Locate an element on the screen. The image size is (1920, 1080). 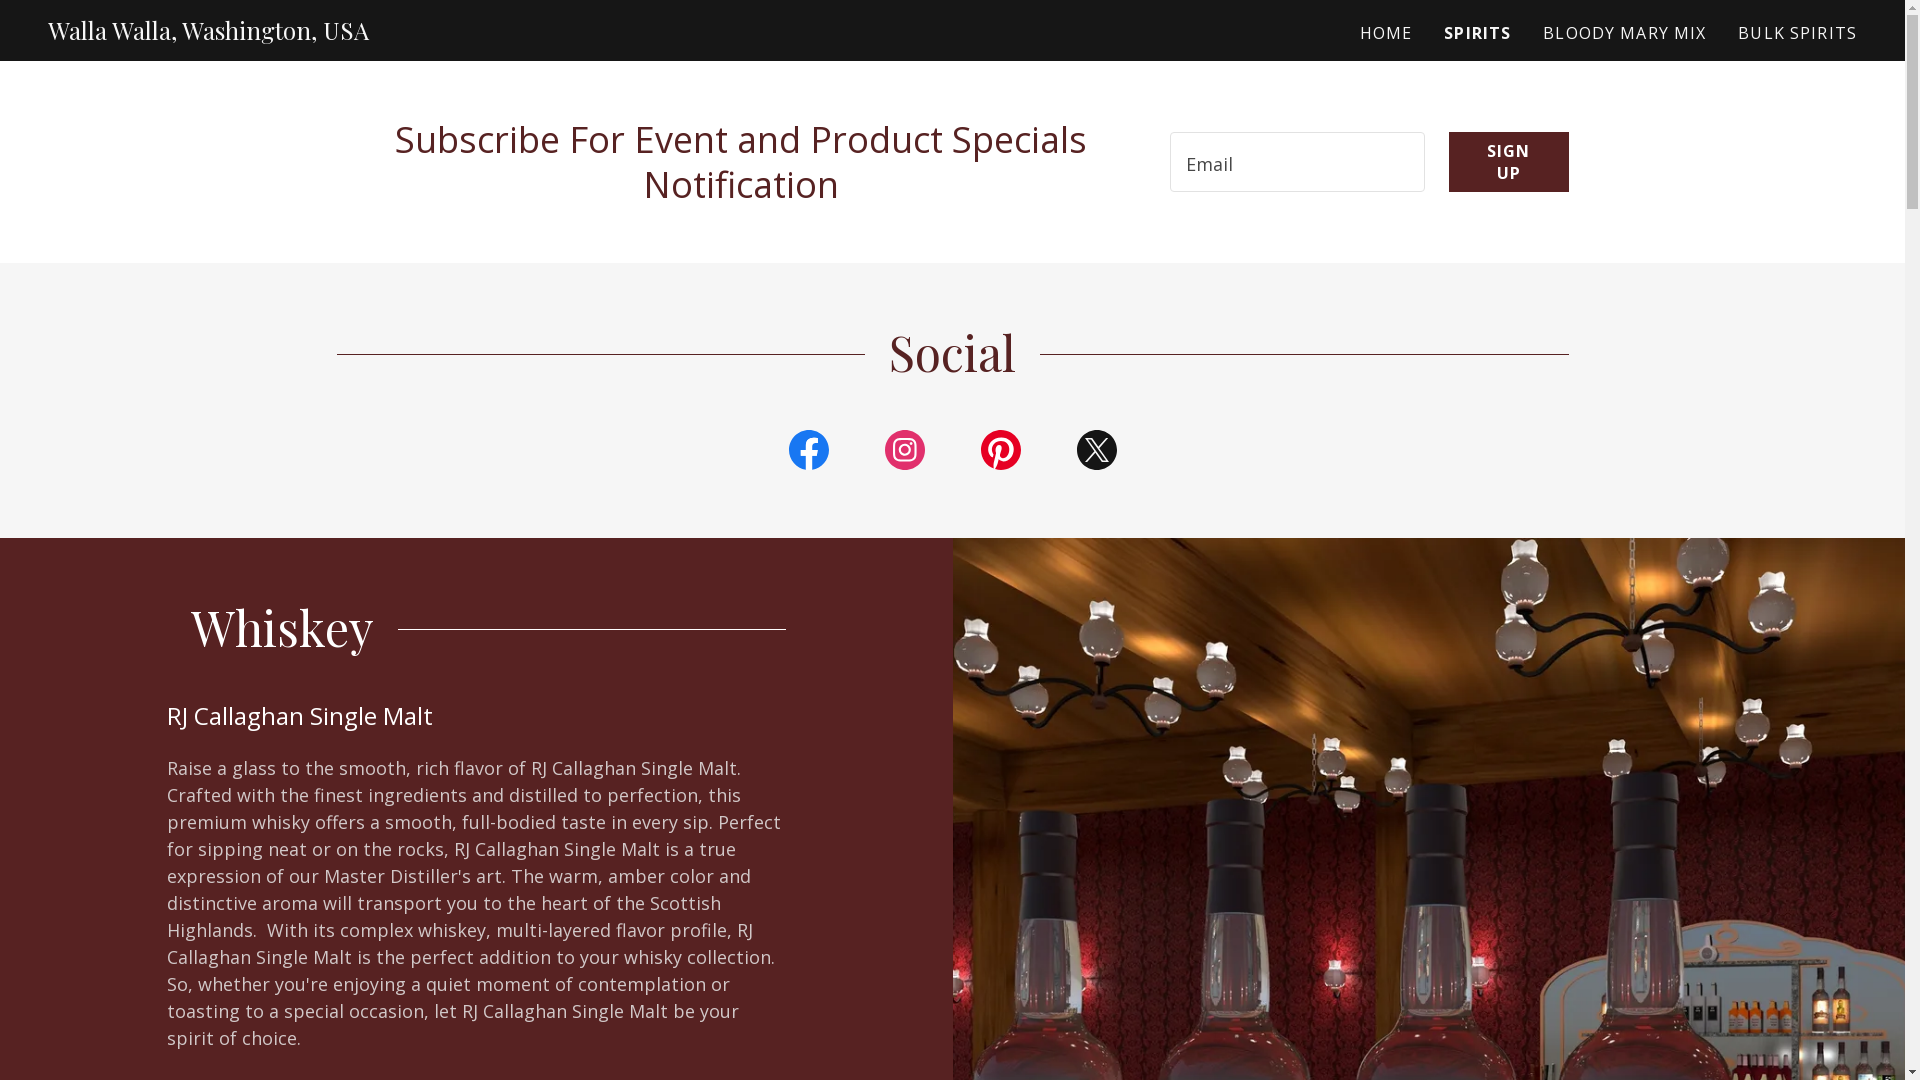
BLOODY MARY MIX is located at coordinates (1624, 33).